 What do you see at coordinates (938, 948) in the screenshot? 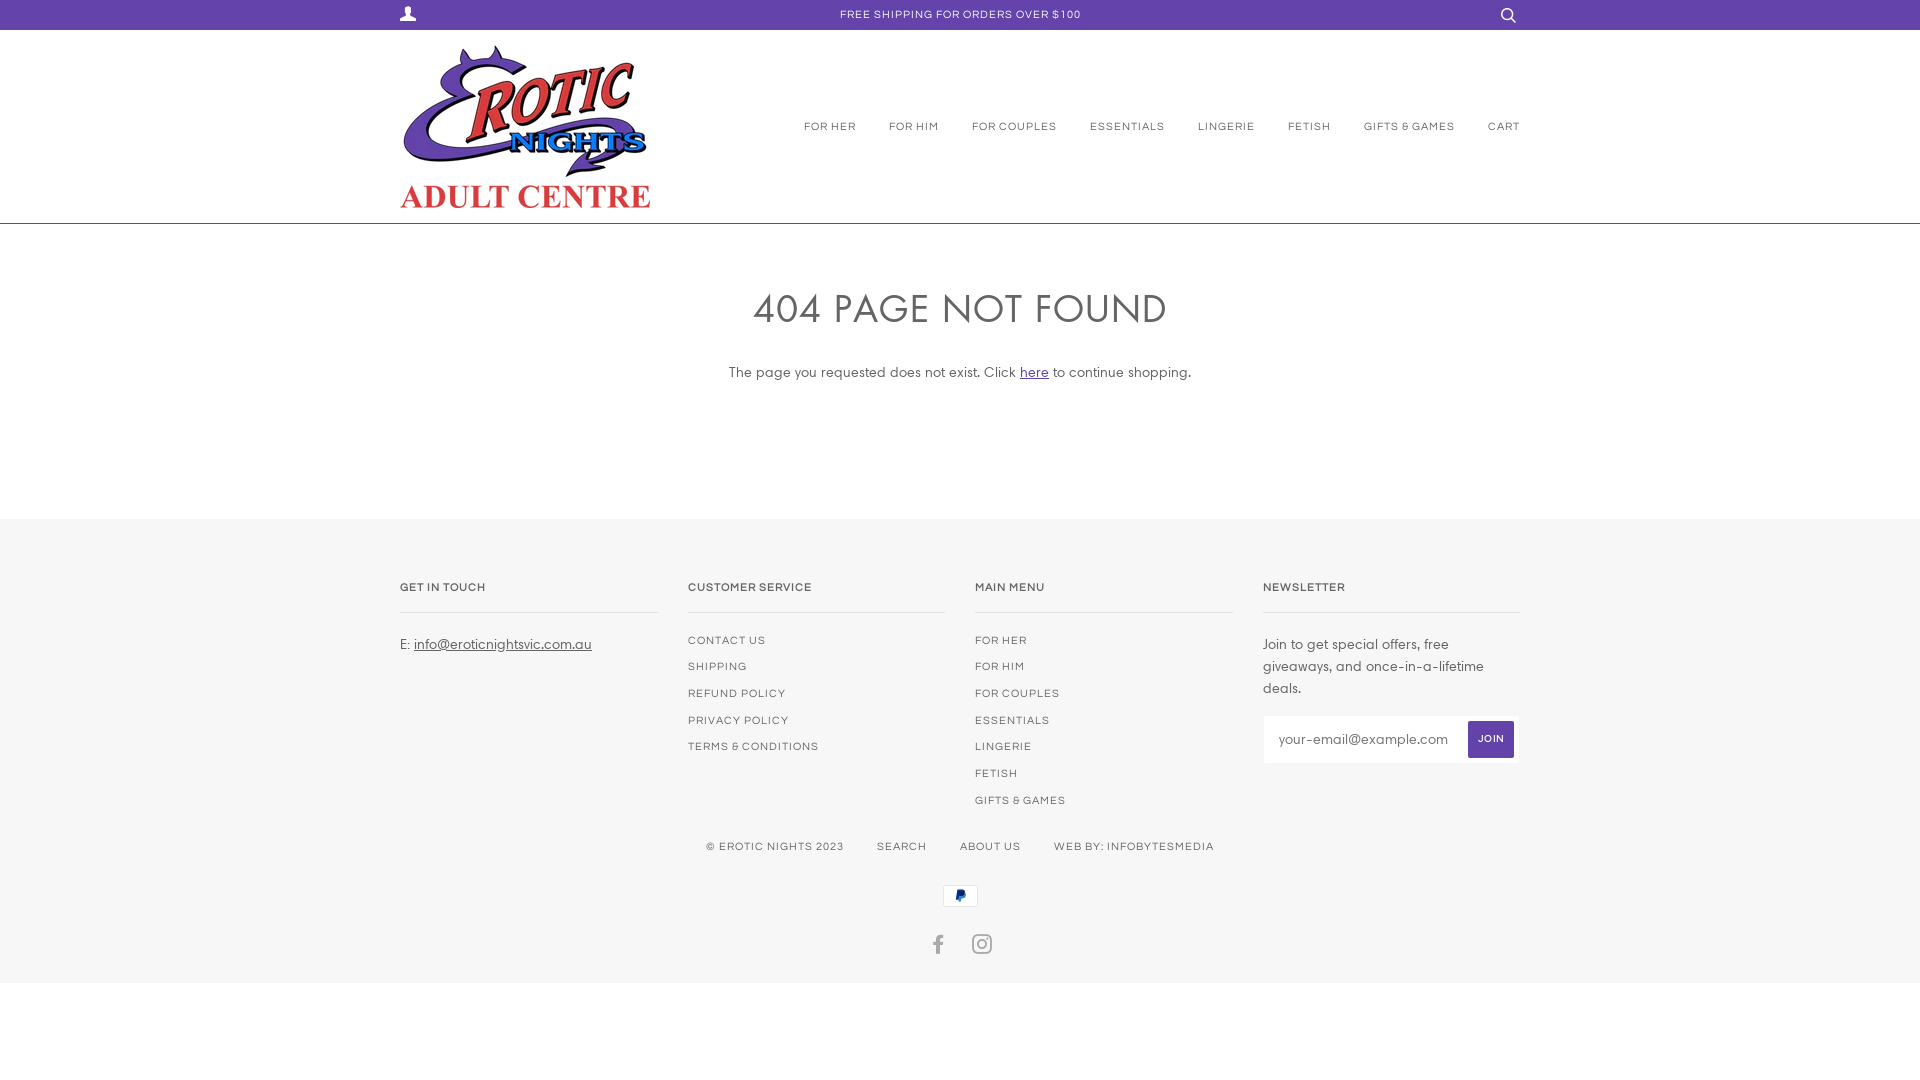
I see `FACEBOOK` at bounding box center [938, 948].